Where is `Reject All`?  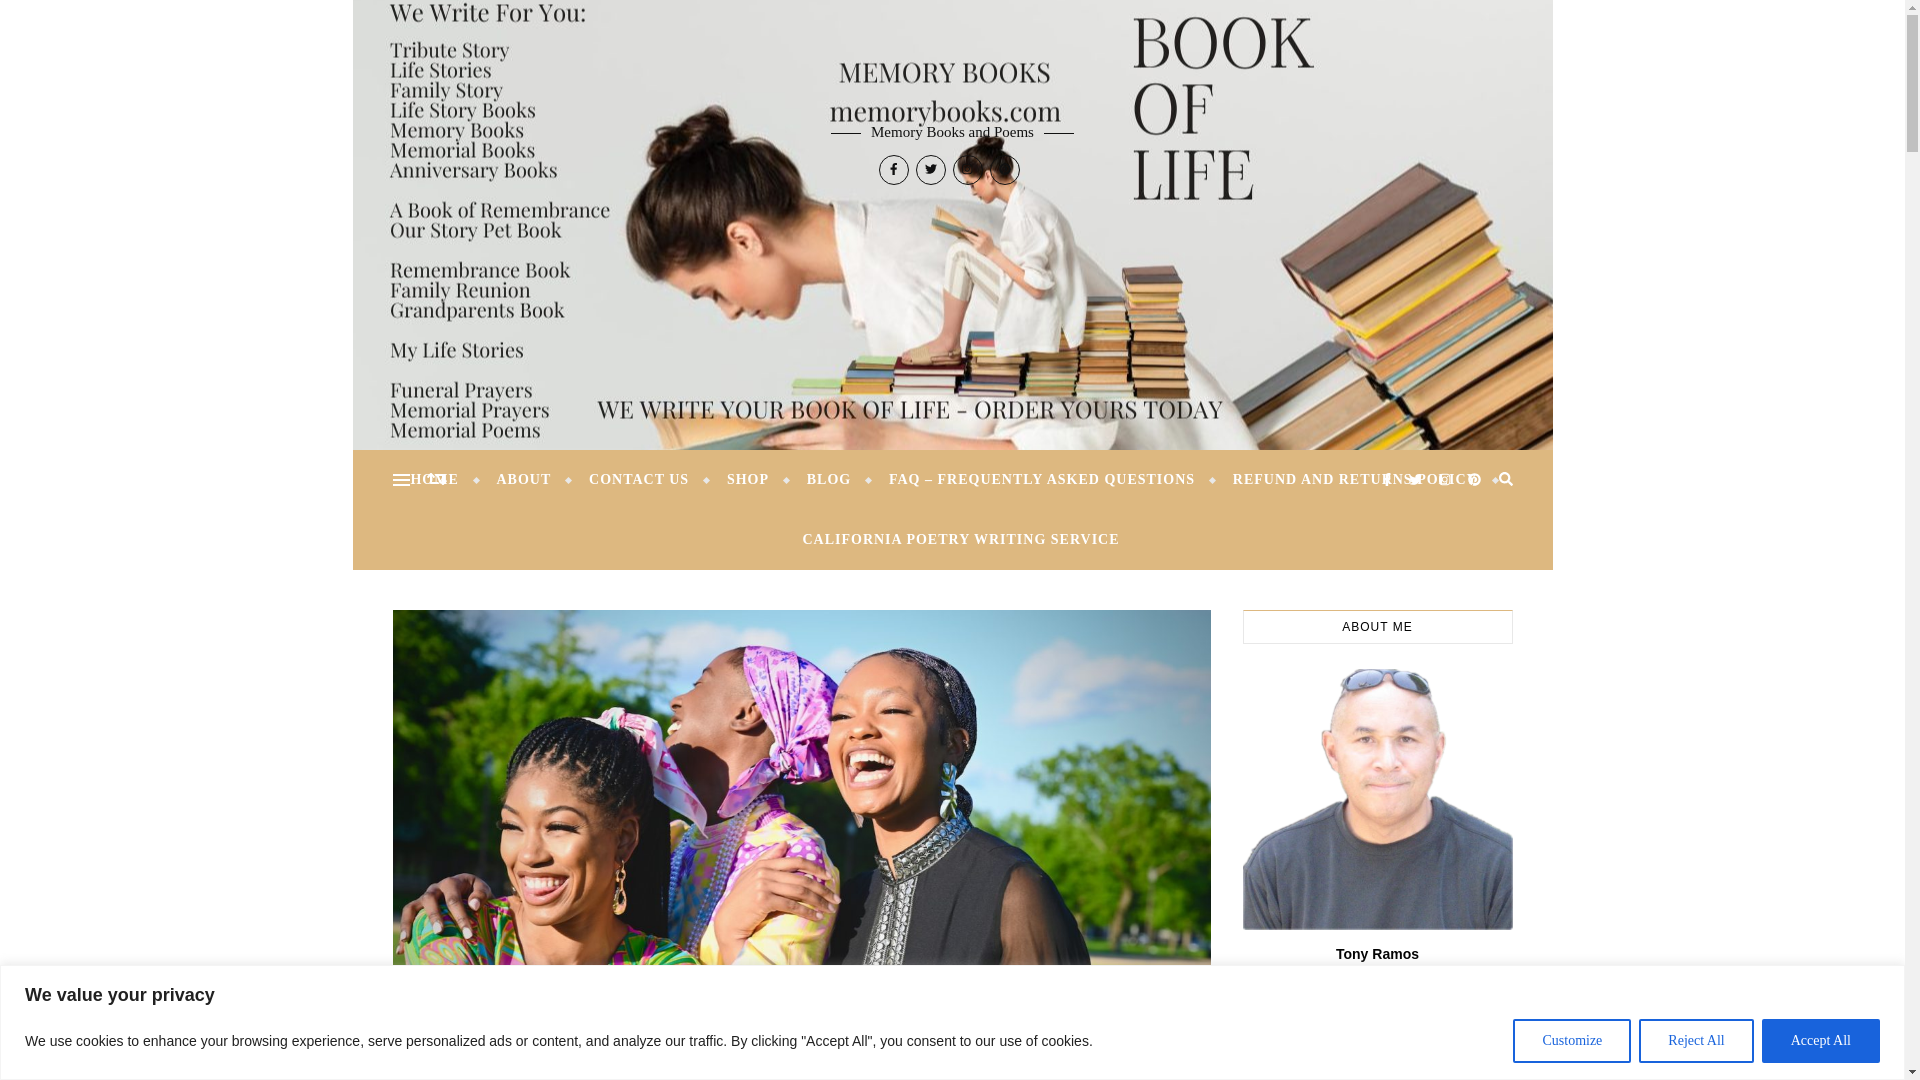 Reject All is located at coordinates (1696, 1040).